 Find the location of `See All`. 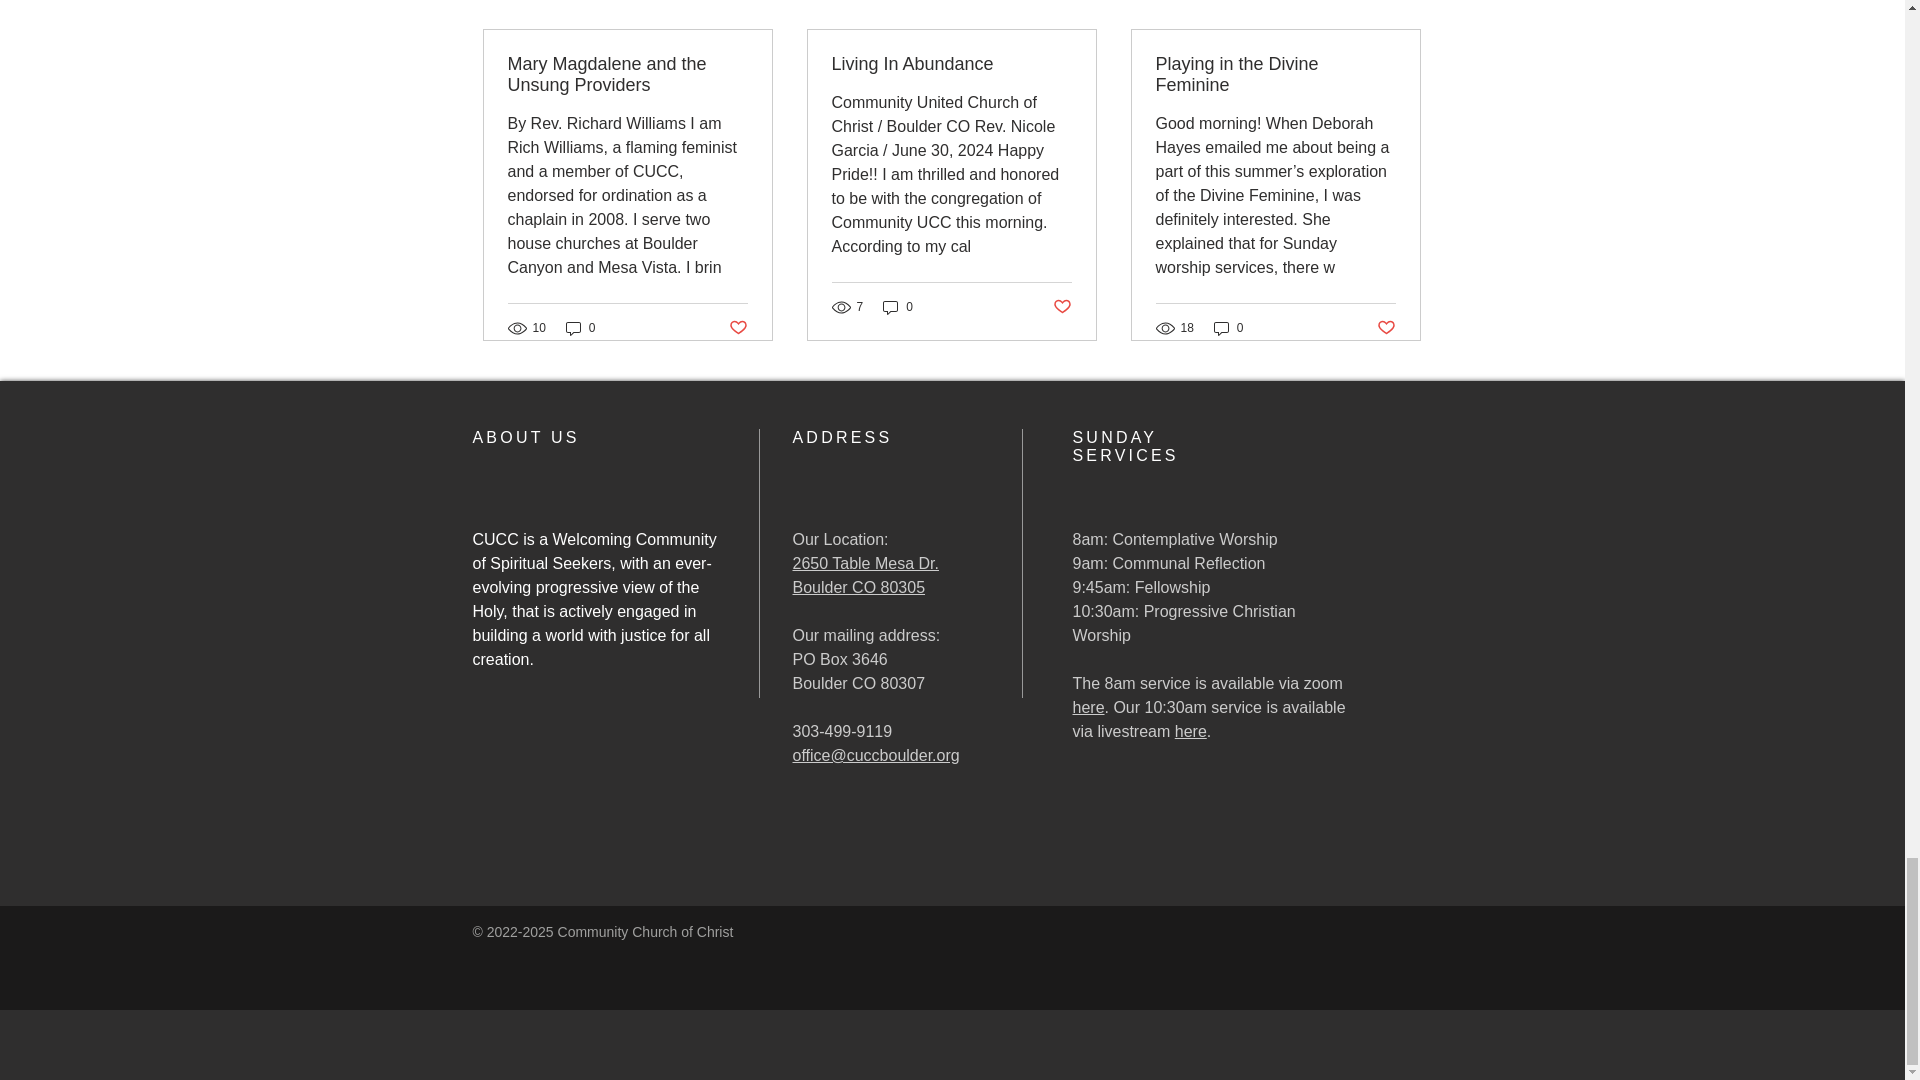

See All is located at coordinates (1400, 4).